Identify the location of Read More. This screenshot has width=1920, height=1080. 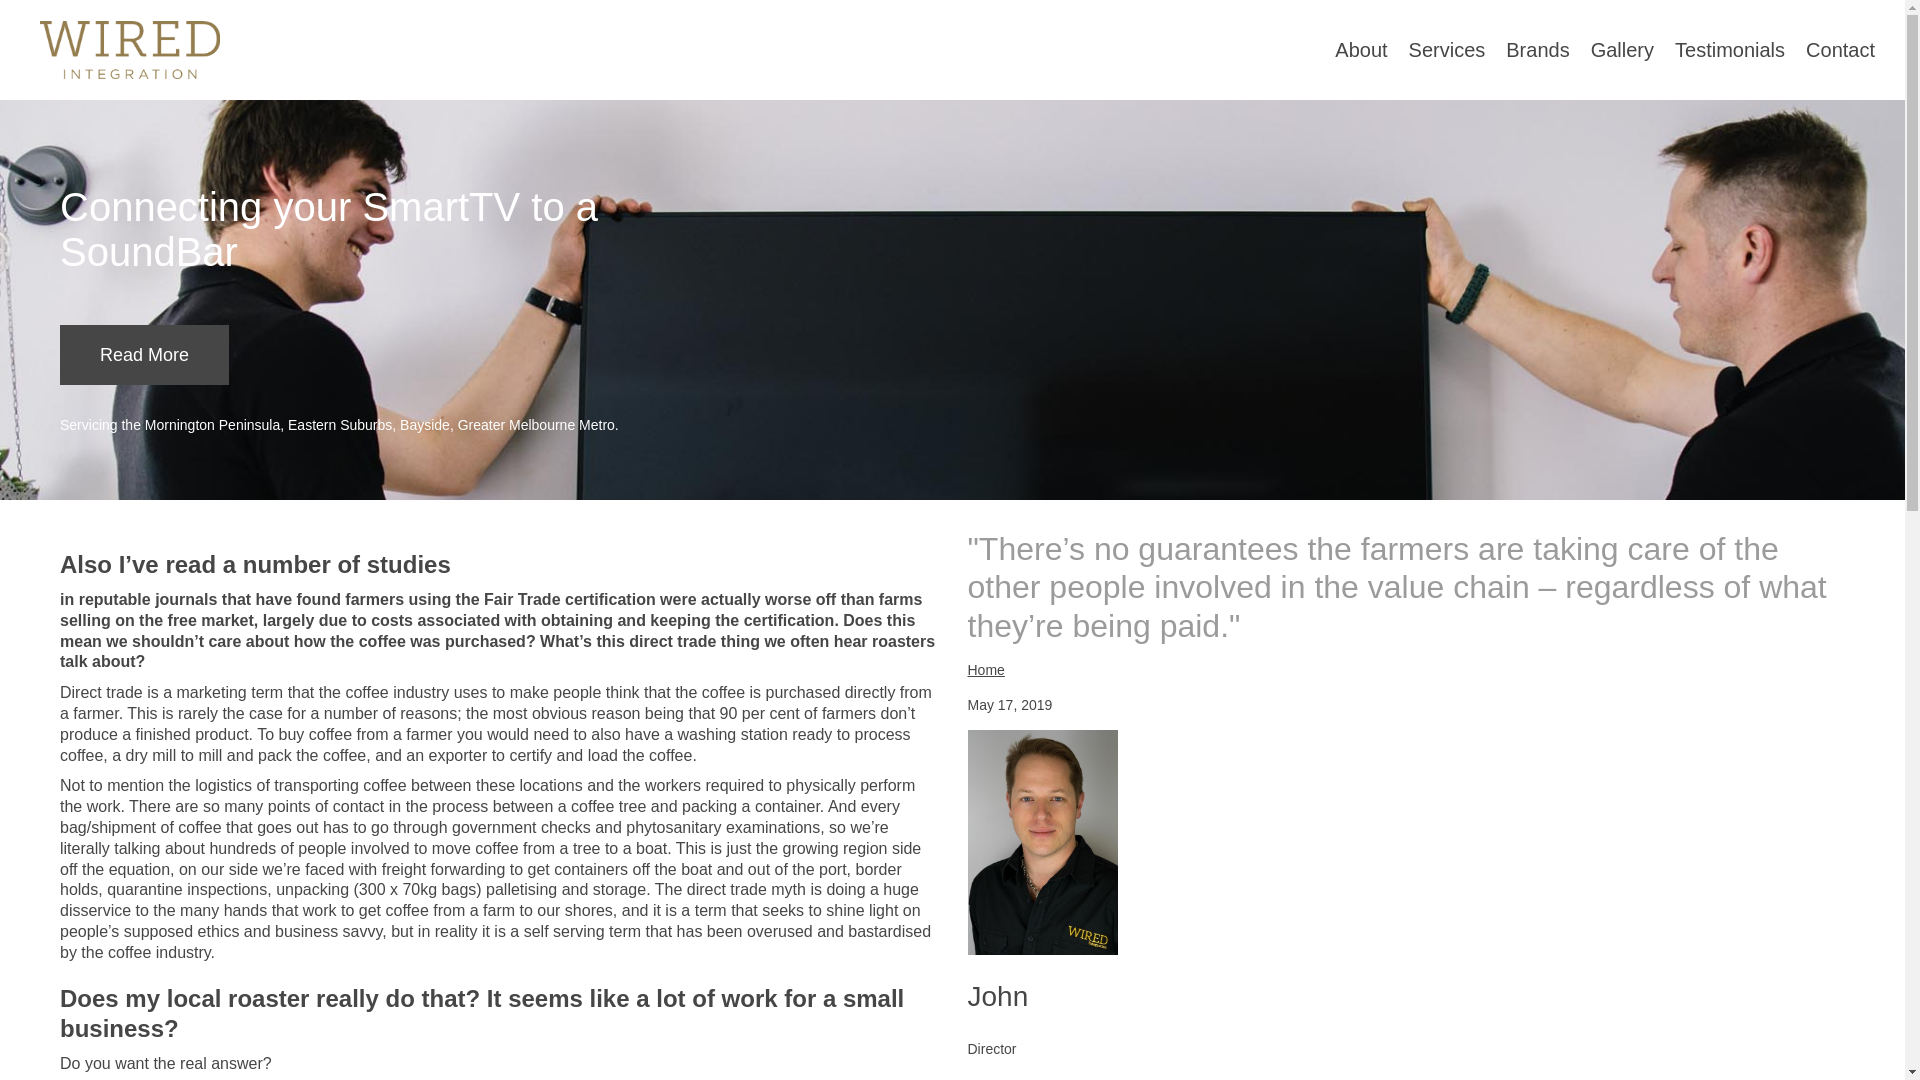
(144, 354).